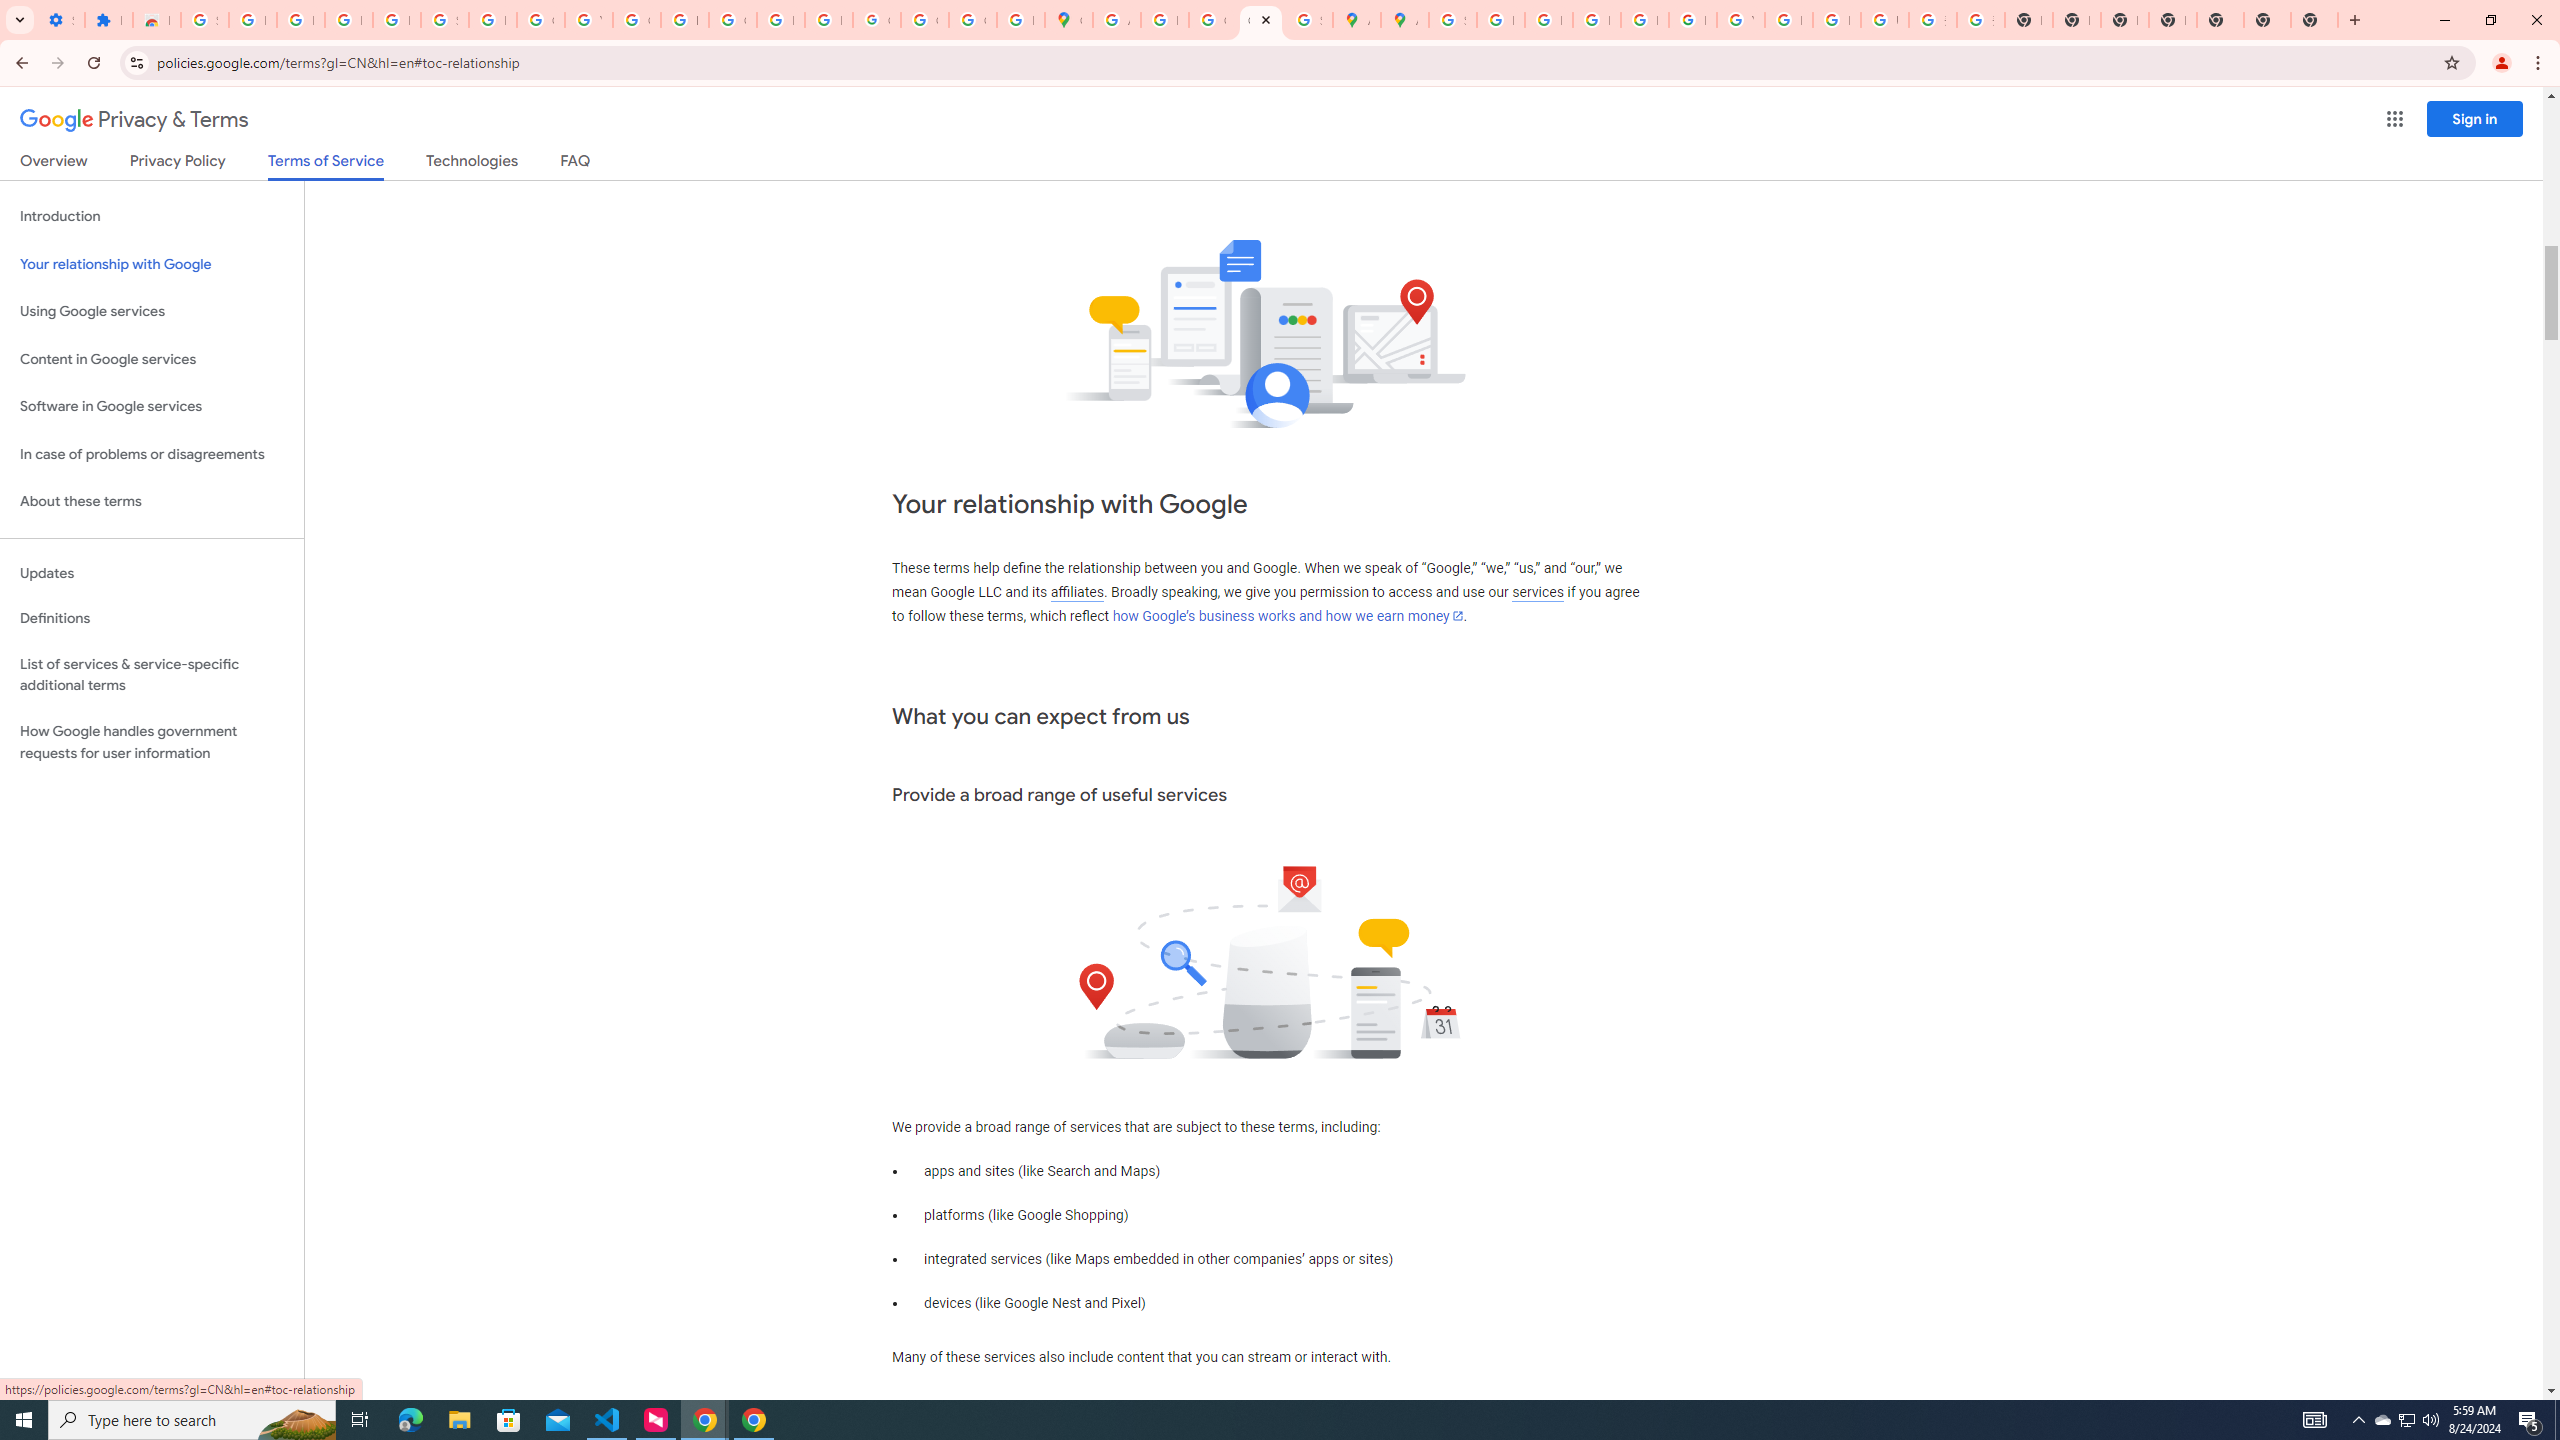 The width and height of the screenshot is (2560, 1440). I want to click on YouTube, so click(1740, 20).